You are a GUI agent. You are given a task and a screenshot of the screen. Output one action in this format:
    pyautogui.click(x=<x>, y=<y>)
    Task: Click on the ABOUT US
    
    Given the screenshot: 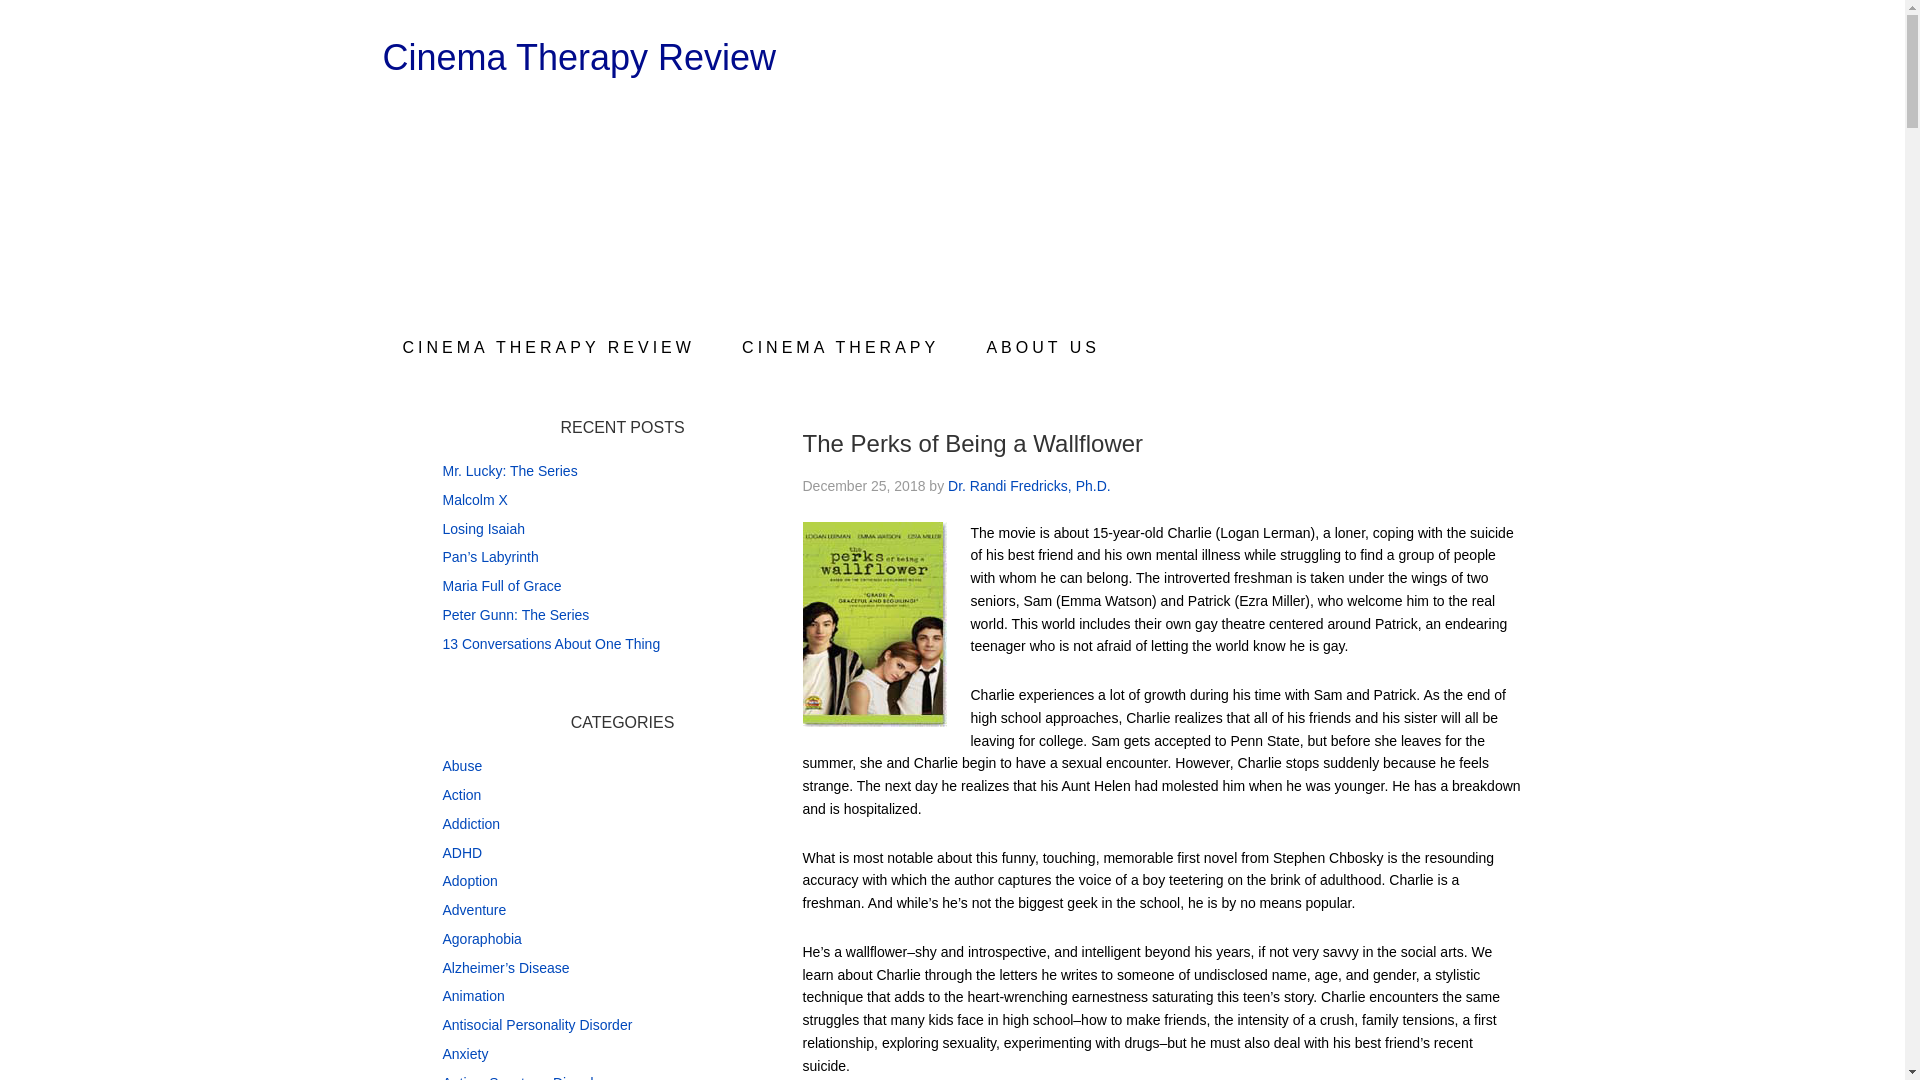 What is the action you would take?
    pyautogui.click(x=1042, y=348)
    